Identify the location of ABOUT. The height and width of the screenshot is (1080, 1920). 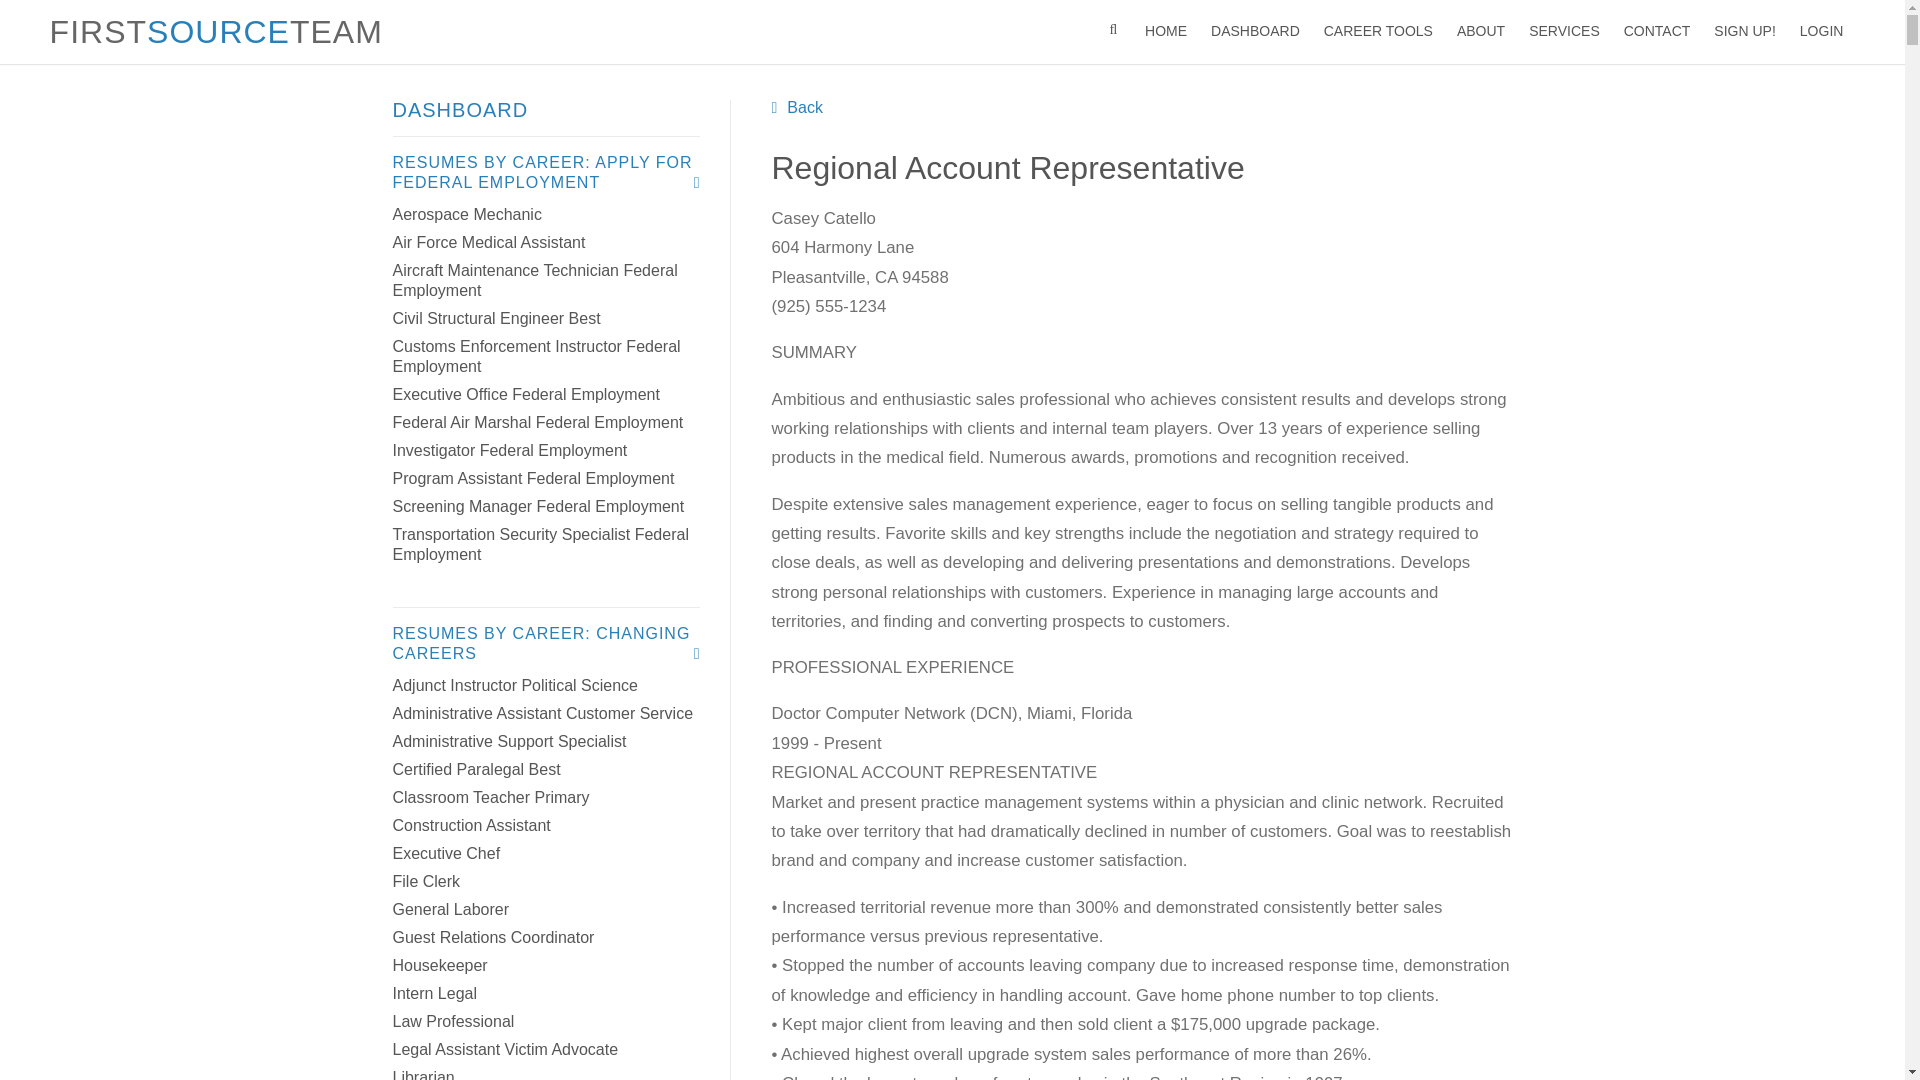
(1480, 32).